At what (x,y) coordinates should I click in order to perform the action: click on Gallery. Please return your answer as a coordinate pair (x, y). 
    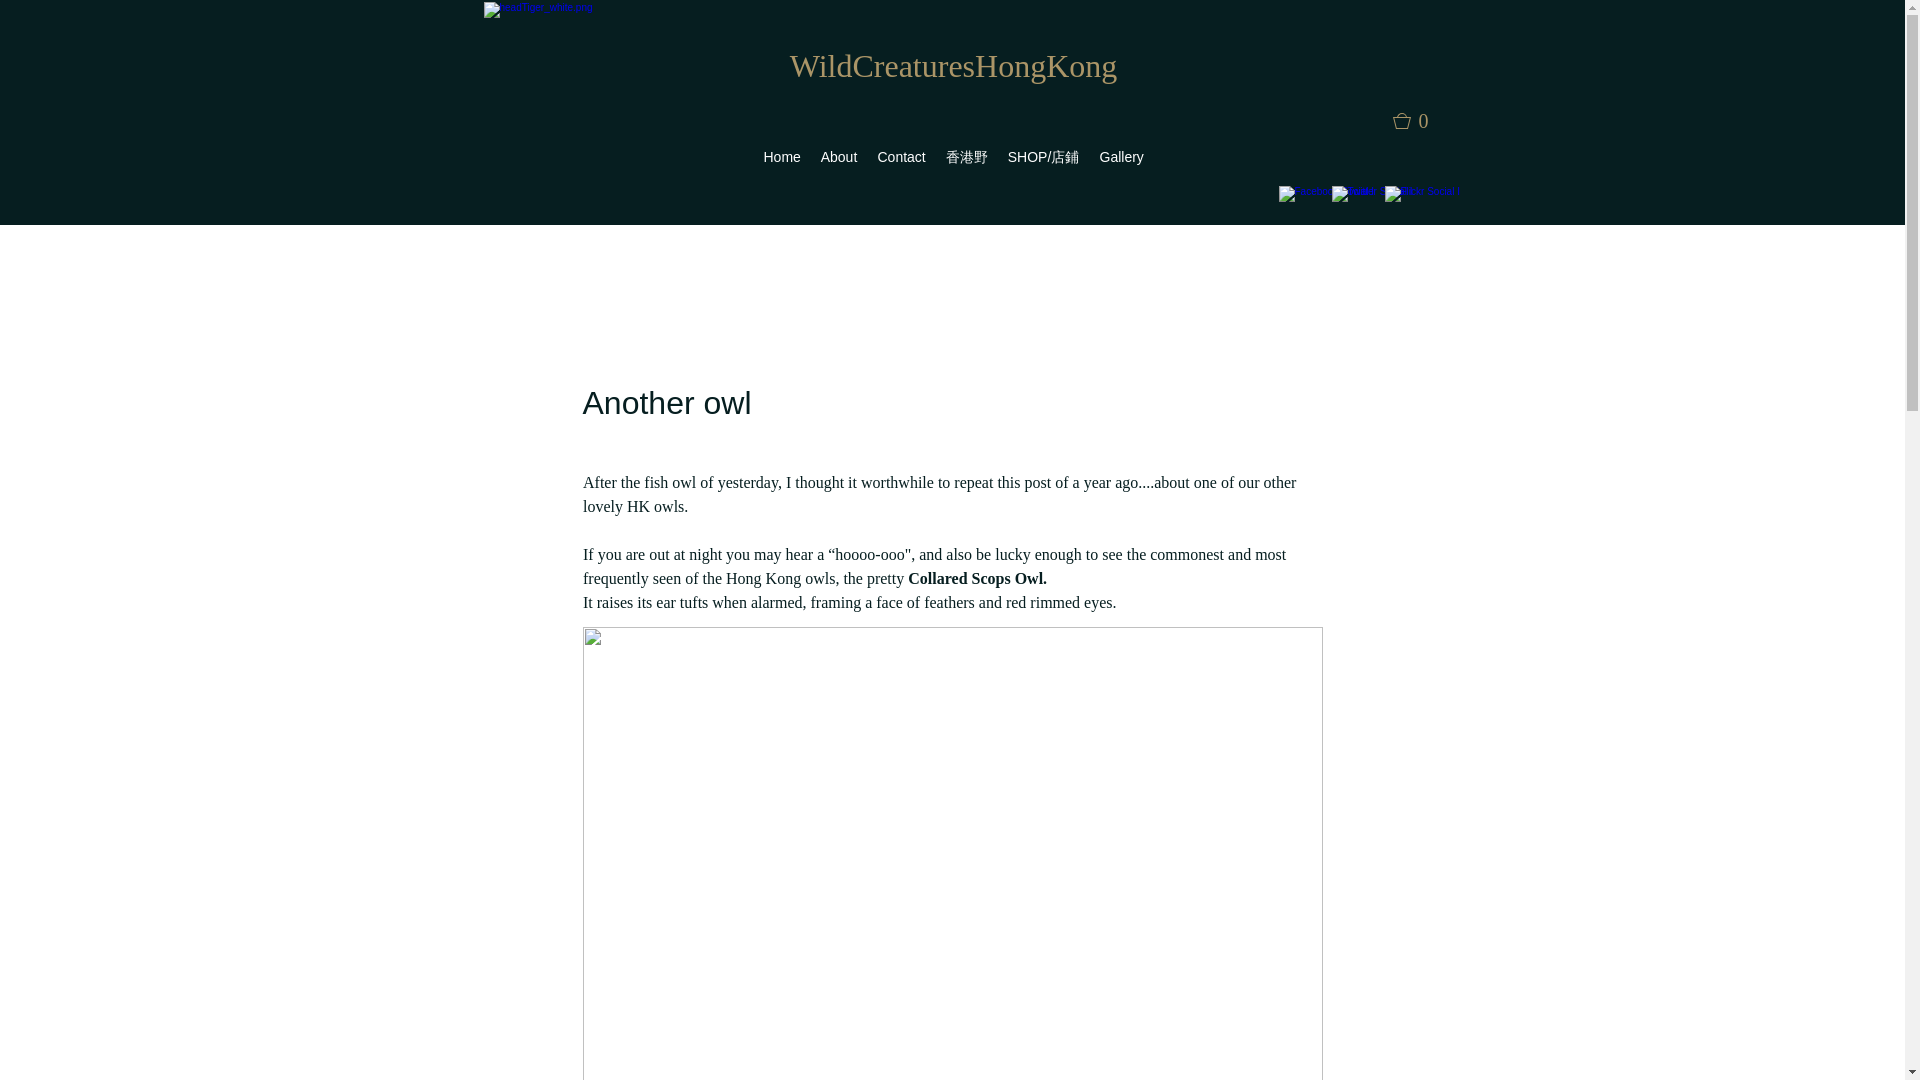
    Looking at the image, I should click on (1122, 156).